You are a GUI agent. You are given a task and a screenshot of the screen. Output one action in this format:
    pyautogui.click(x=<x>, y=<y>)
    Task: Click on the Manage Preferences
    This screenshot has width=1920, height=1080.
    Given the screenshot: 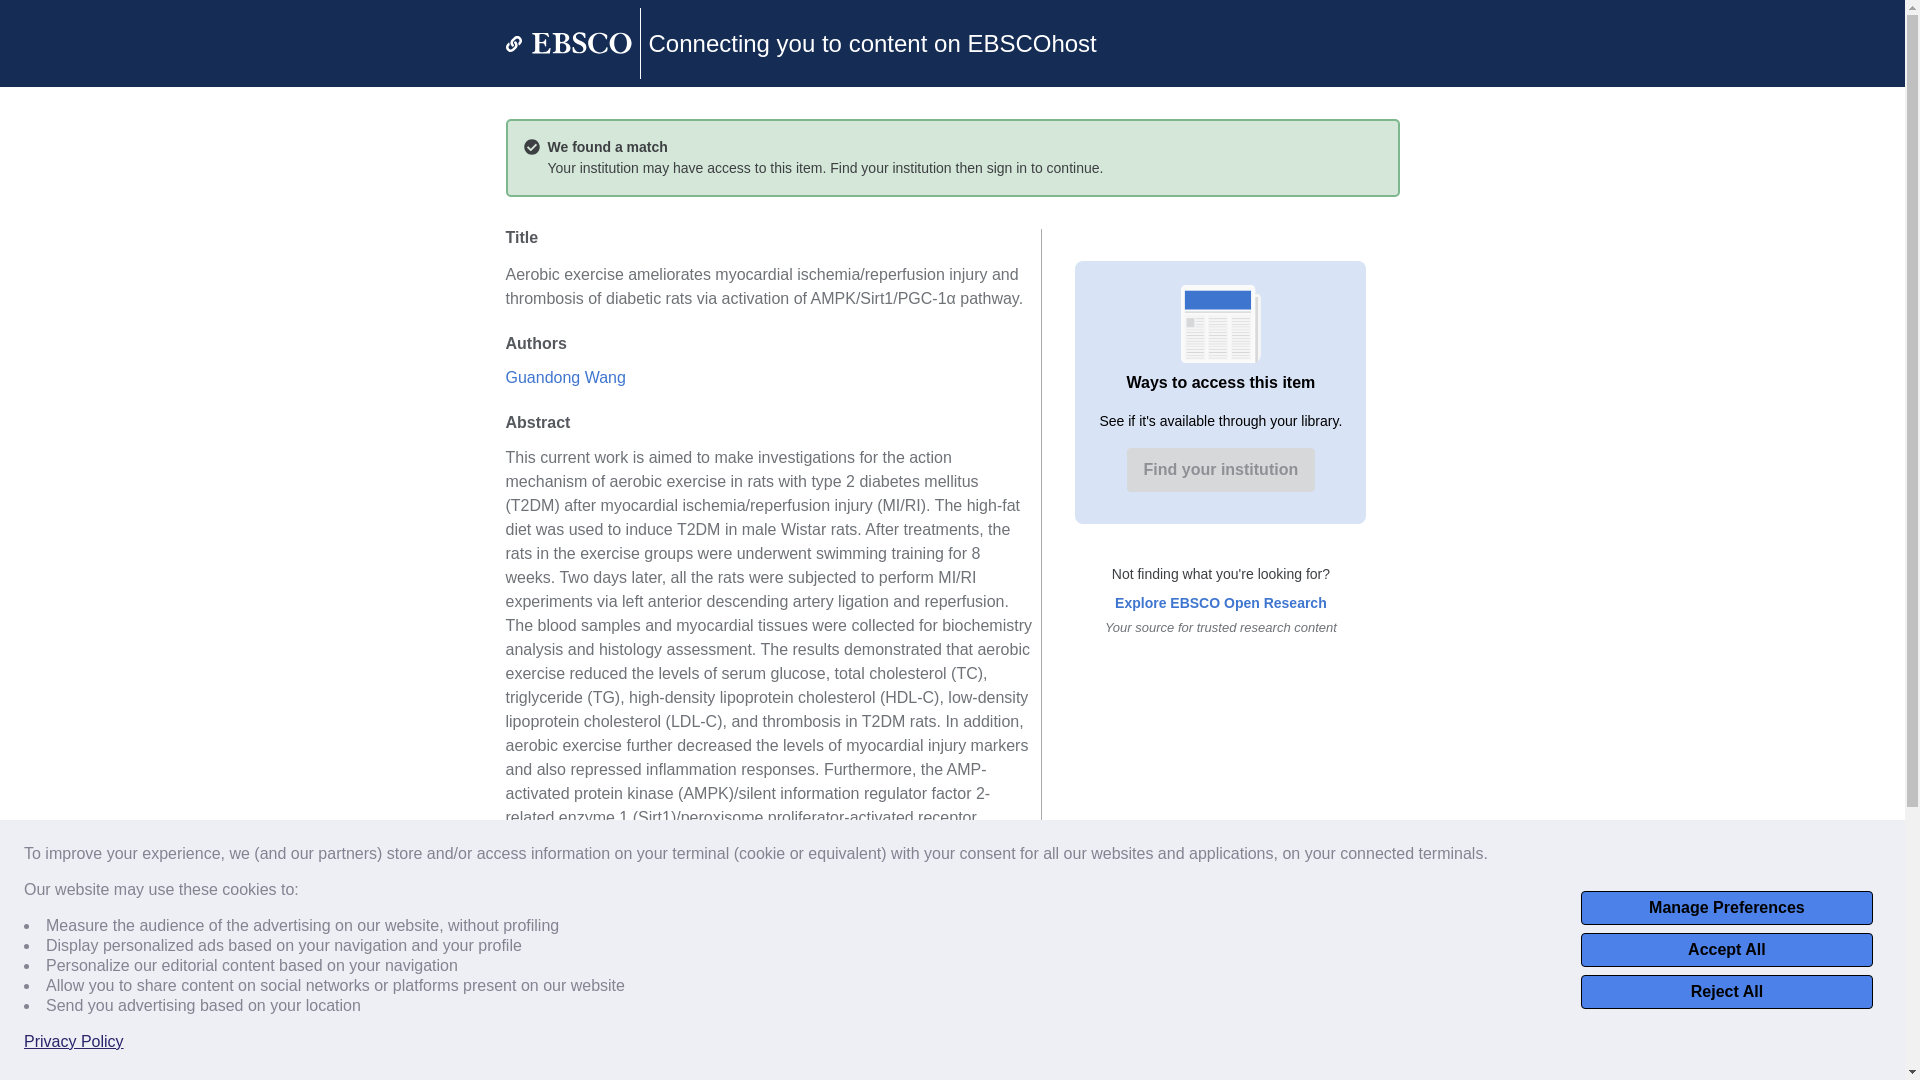 What is the action you would take?
    pyautogui.click(x=1726, y=908)
    